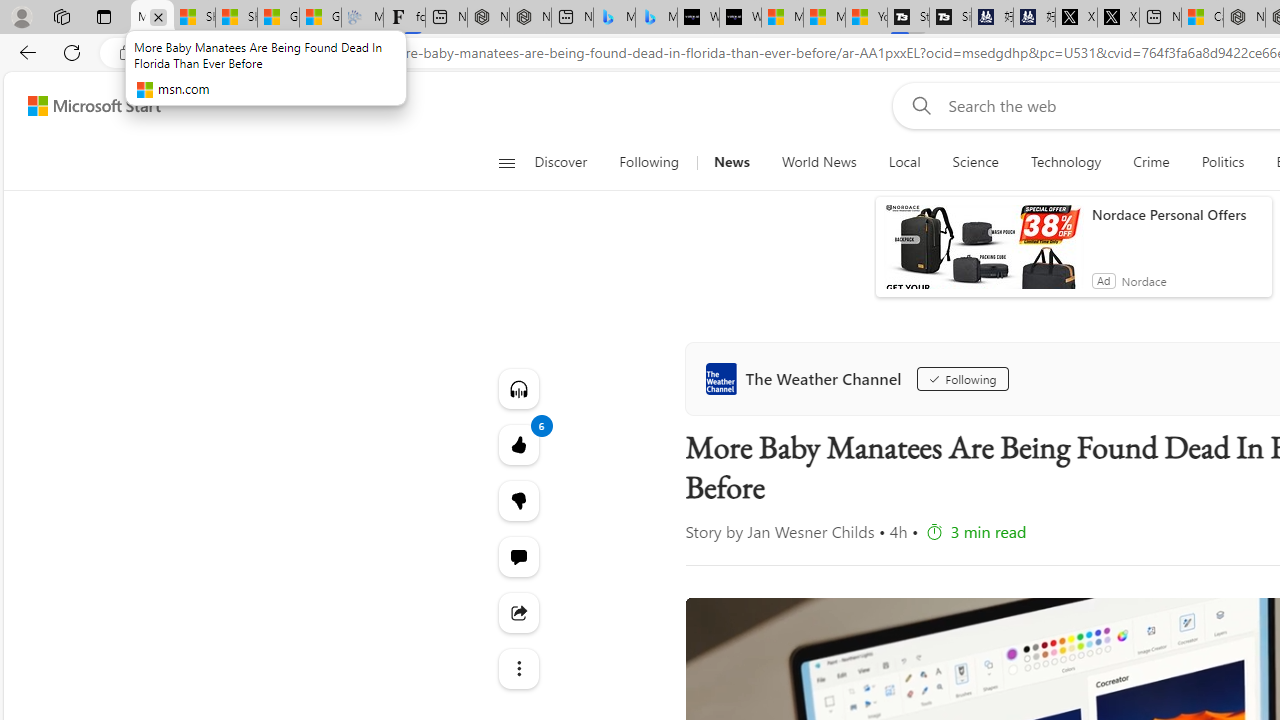 The image size is (1280, 720). Describe the element at coordinates (518, 500) in the screenshot. I see `More like this6Fewer like thisStart the conversation` at that location.